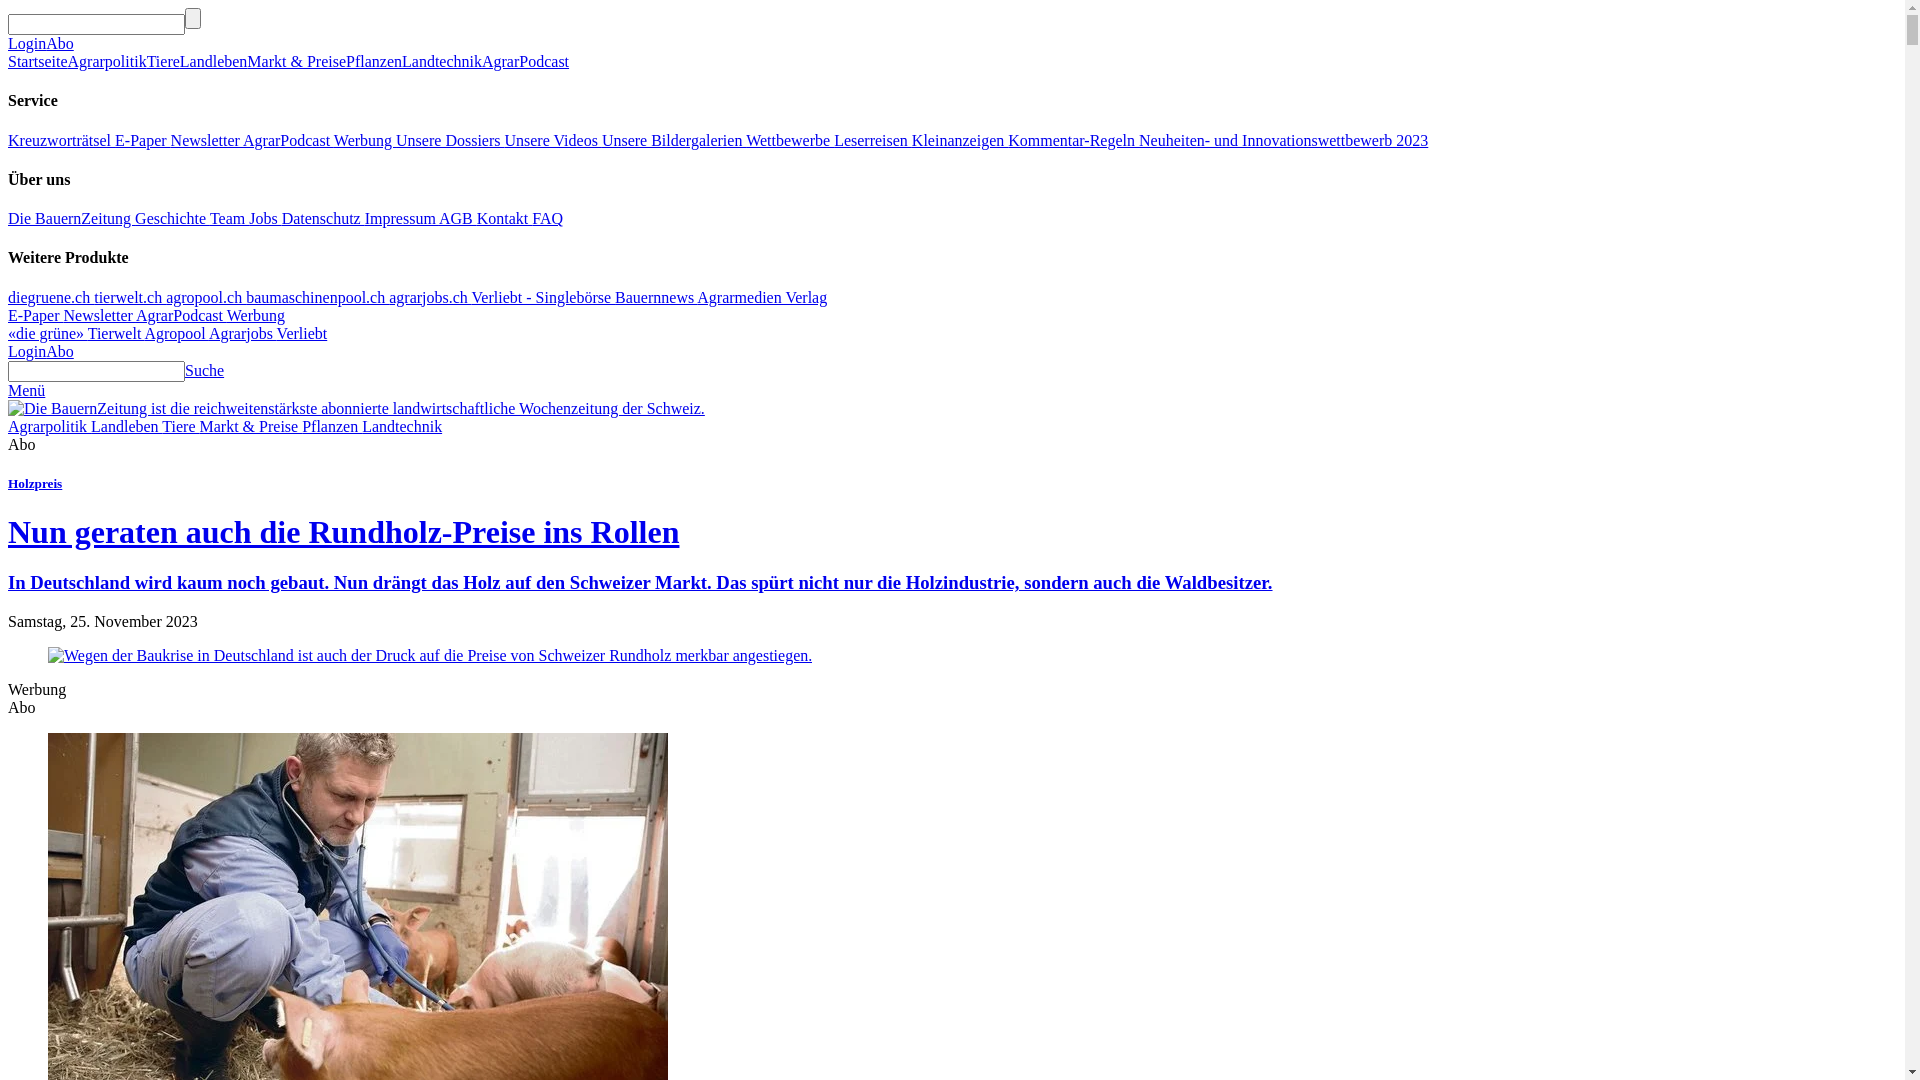  What do you see at coordinates (60, 44) in the screenshot?
I see `Abo` at bounding box center [60, 44].